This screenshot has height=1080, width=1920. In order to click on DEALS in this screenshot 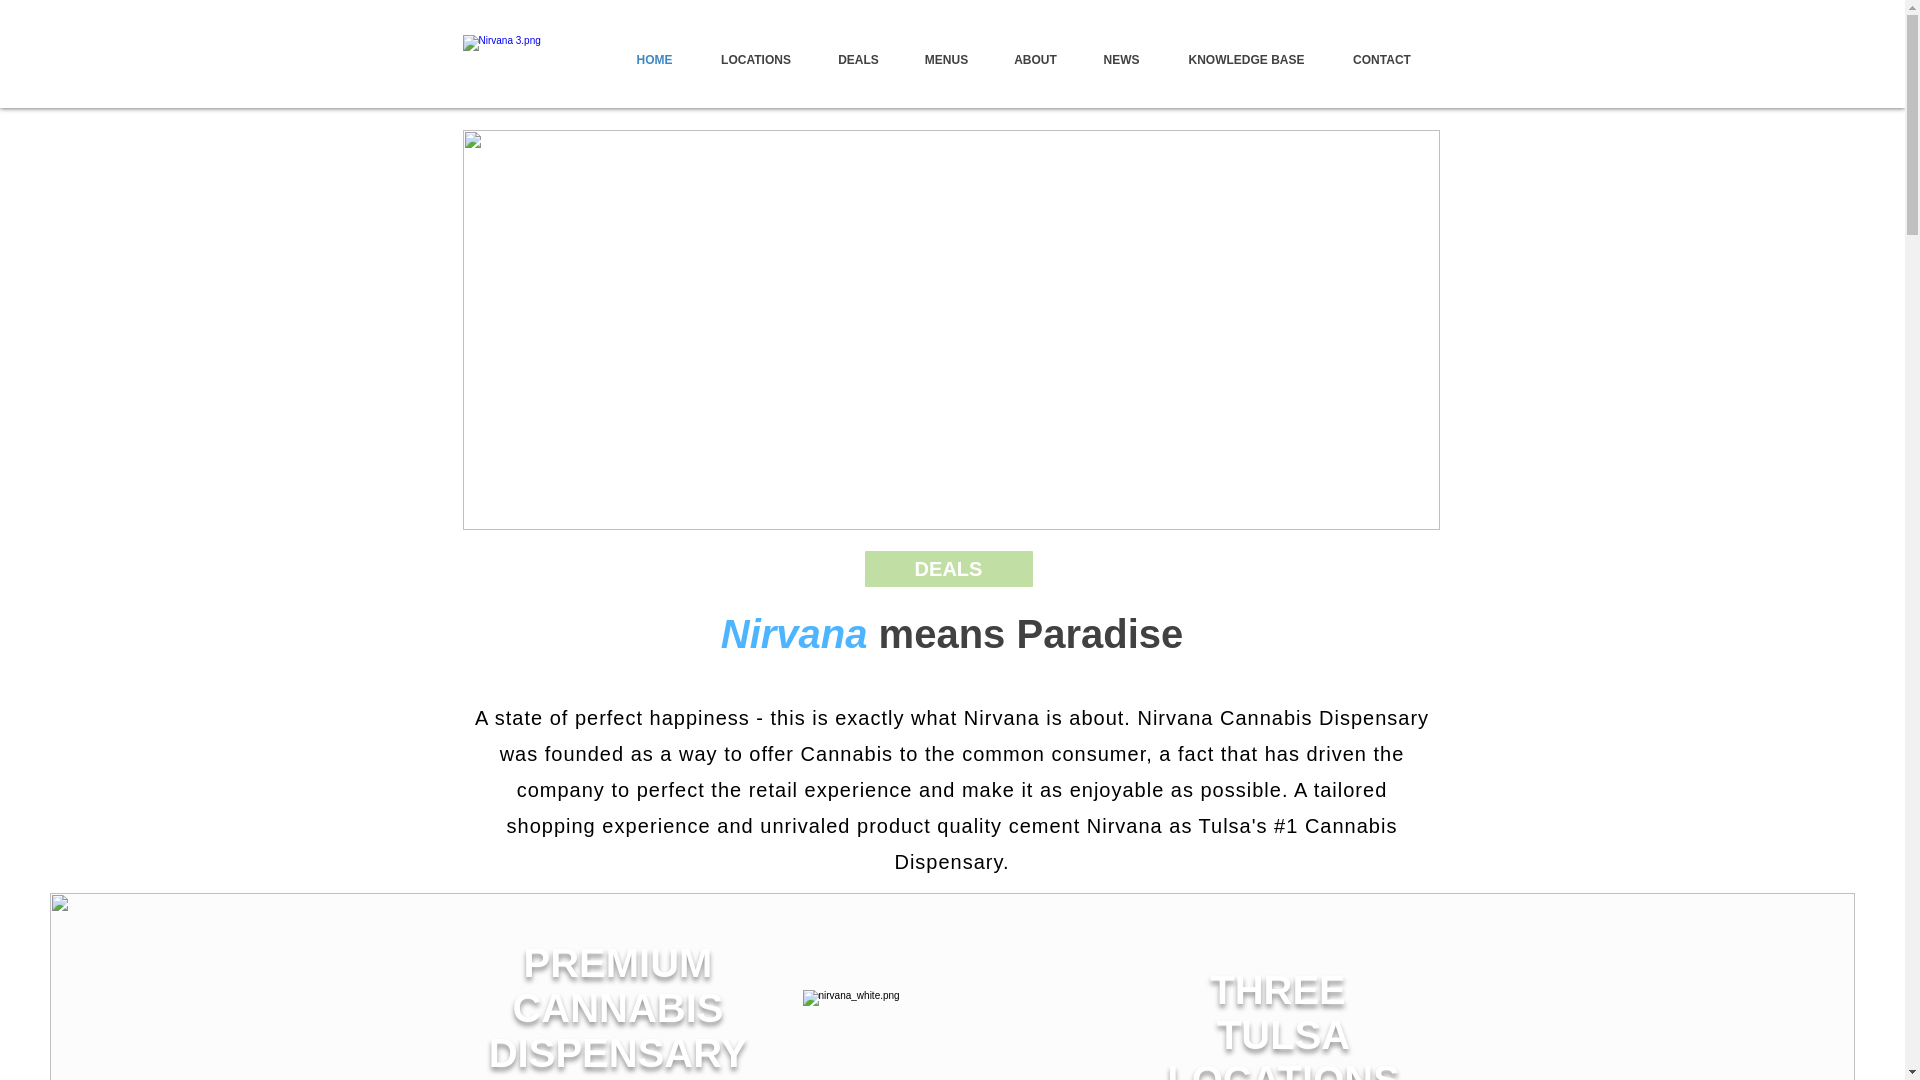, I will do `click(859, 60)`.